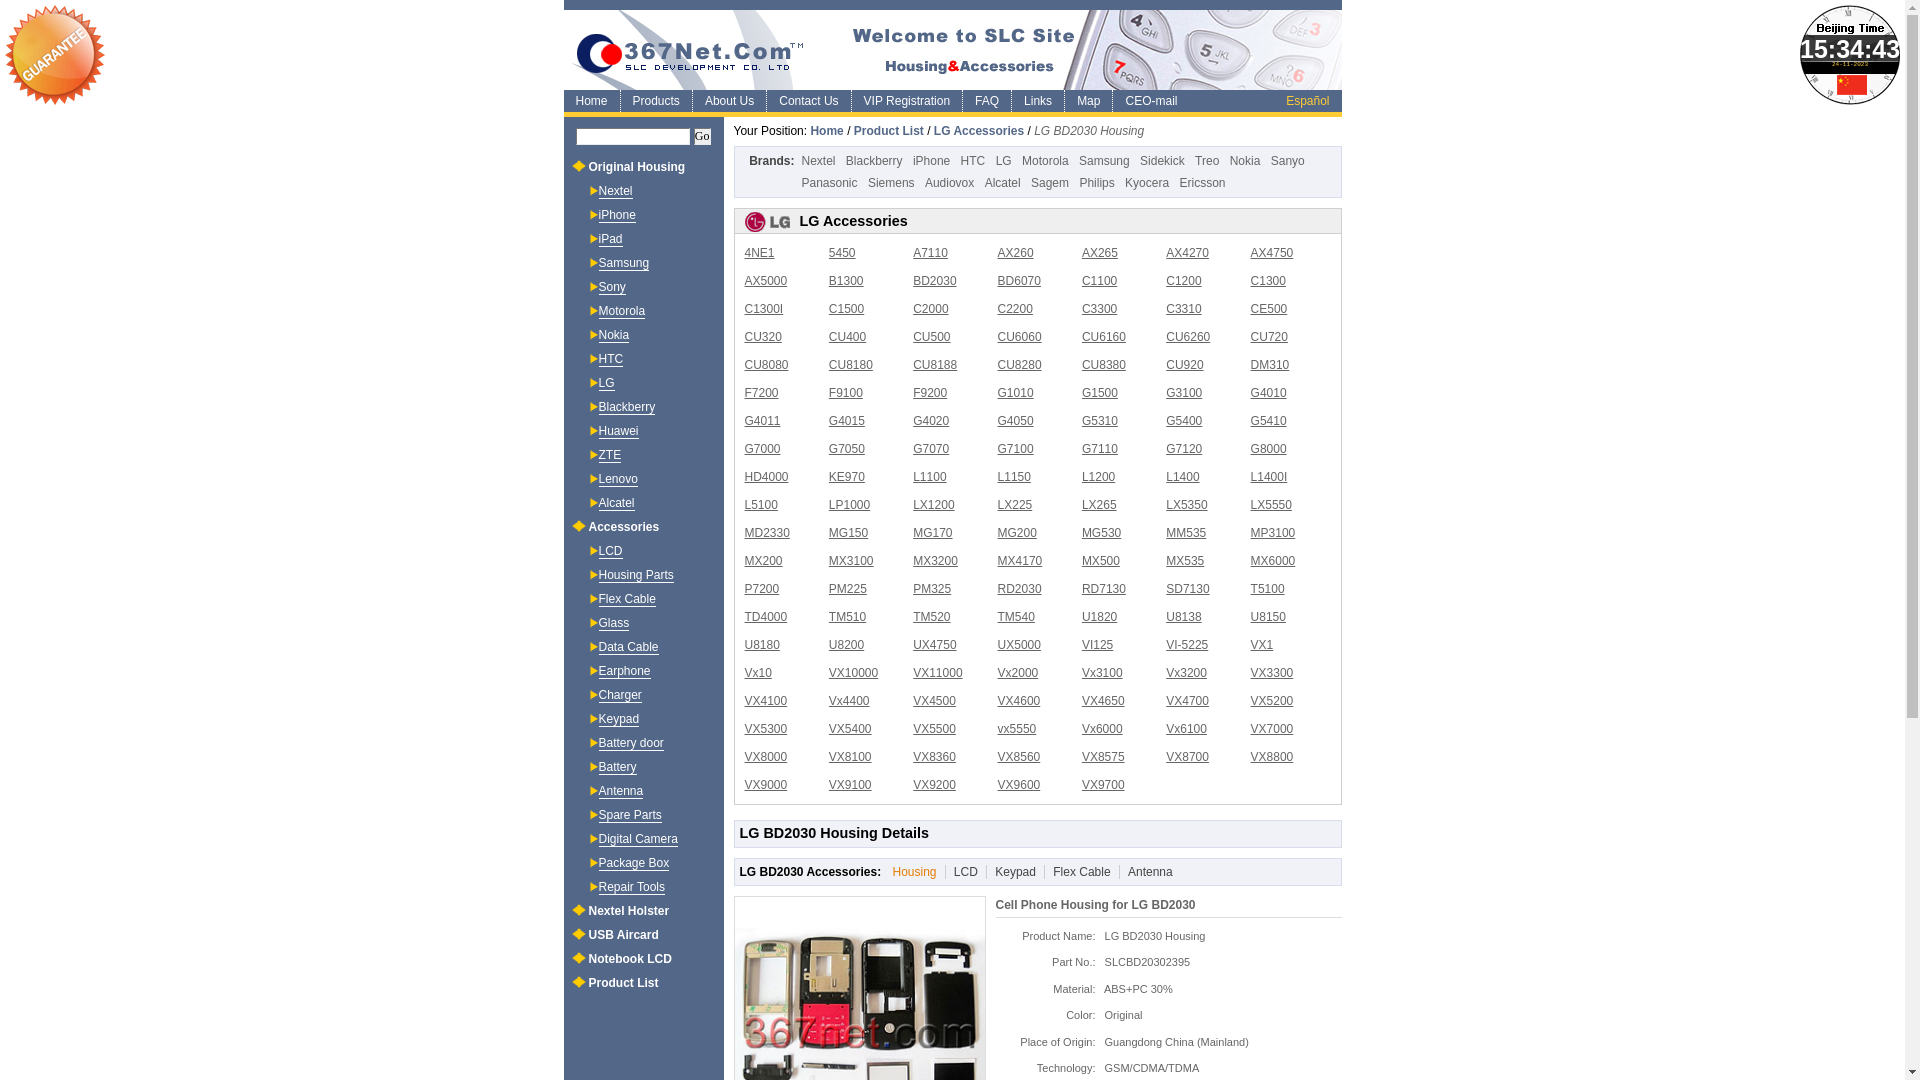 The image size is (1920, 1080). I want to click on Housing Parts, so click(636, 576).